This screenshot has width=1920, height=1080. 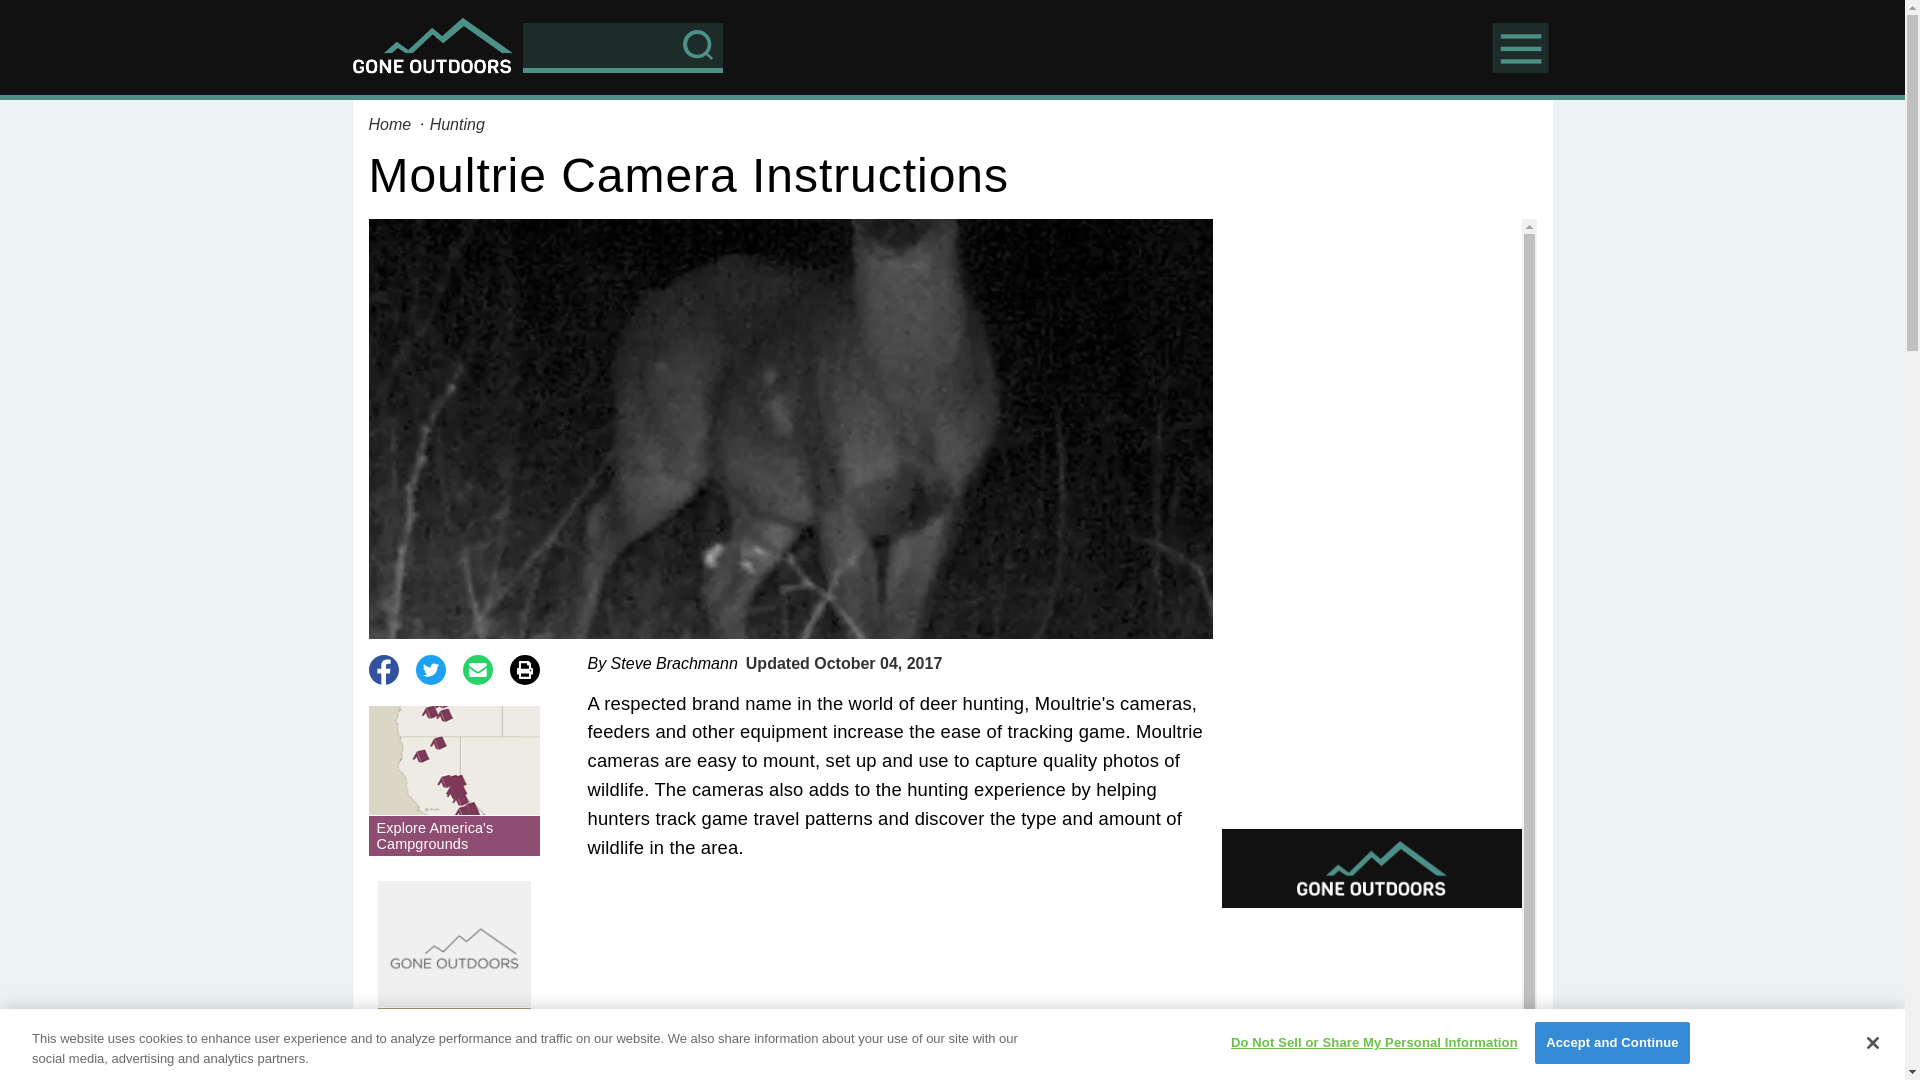 I want to click on Do Not Sell or Share My Personal Information, so click(x=1374, y=1042).